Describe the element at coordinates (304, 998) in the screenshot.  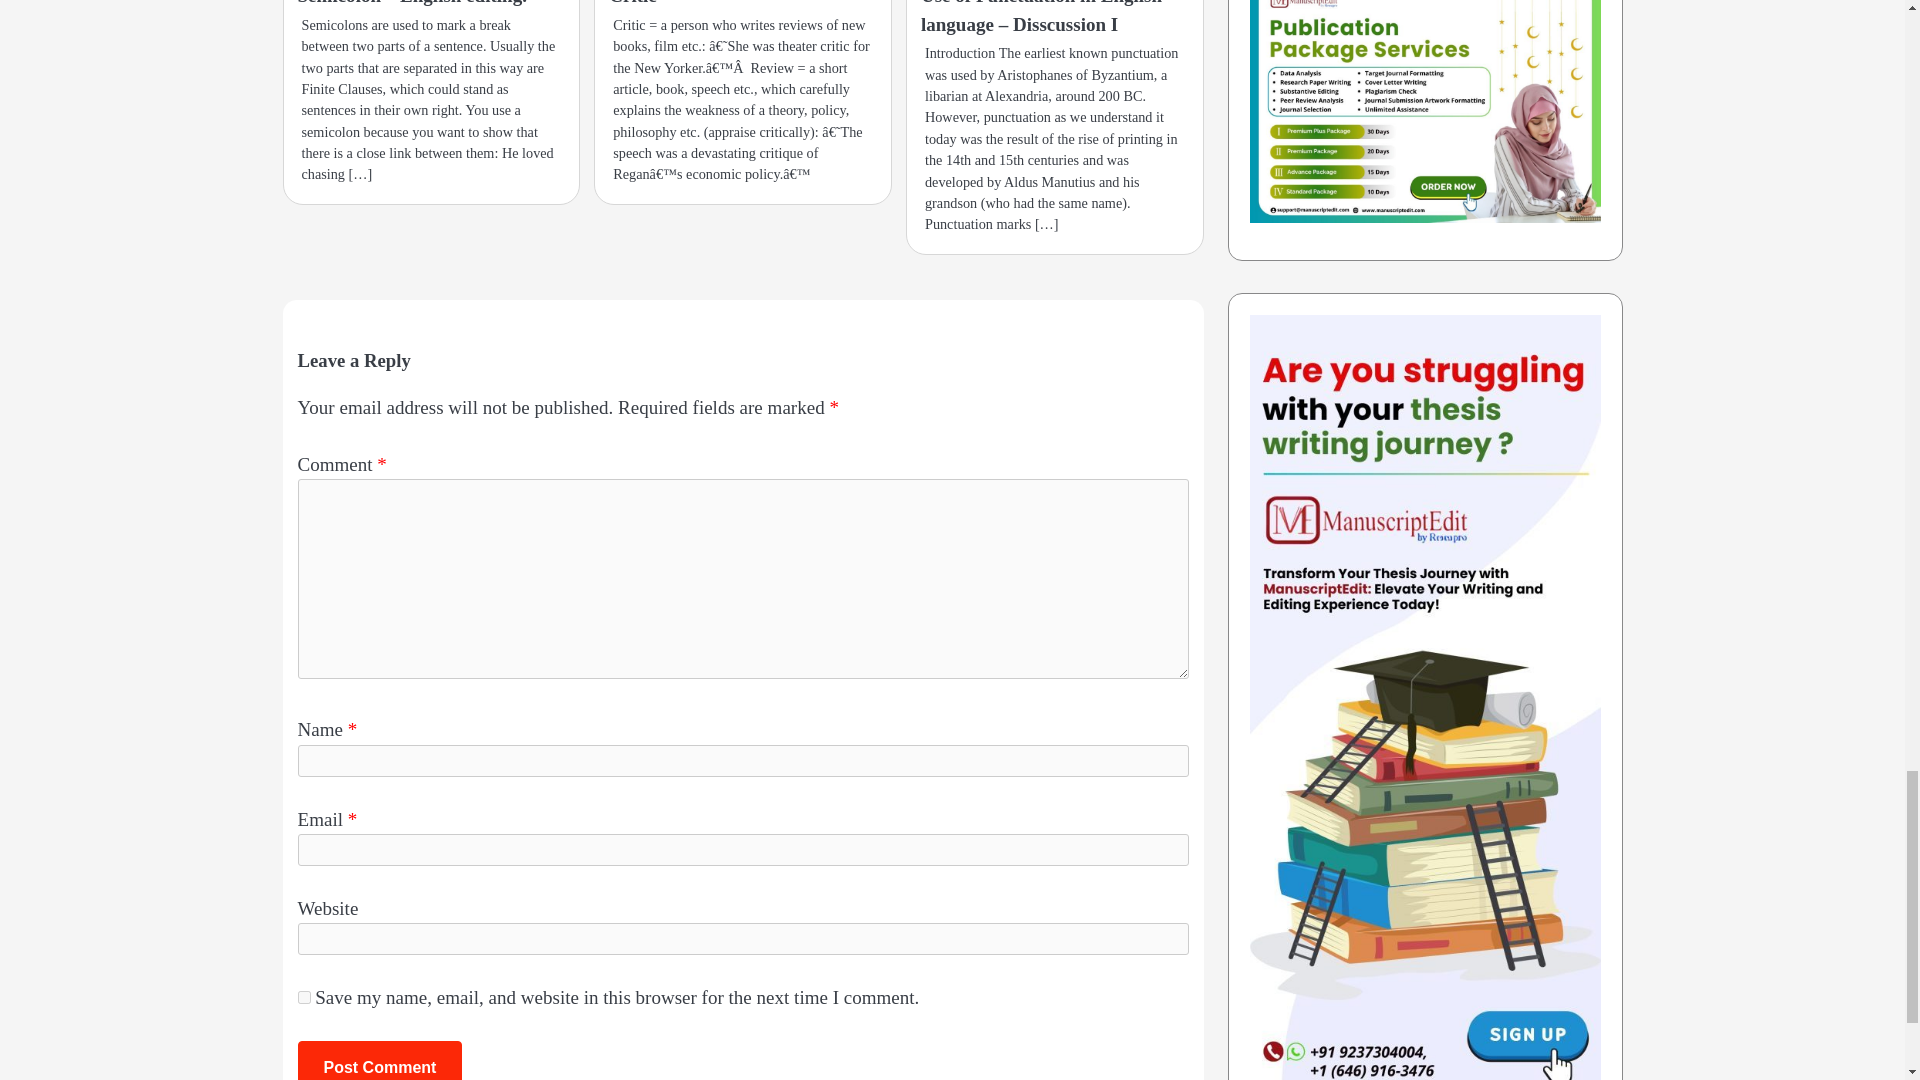
I see `yes` at that location.